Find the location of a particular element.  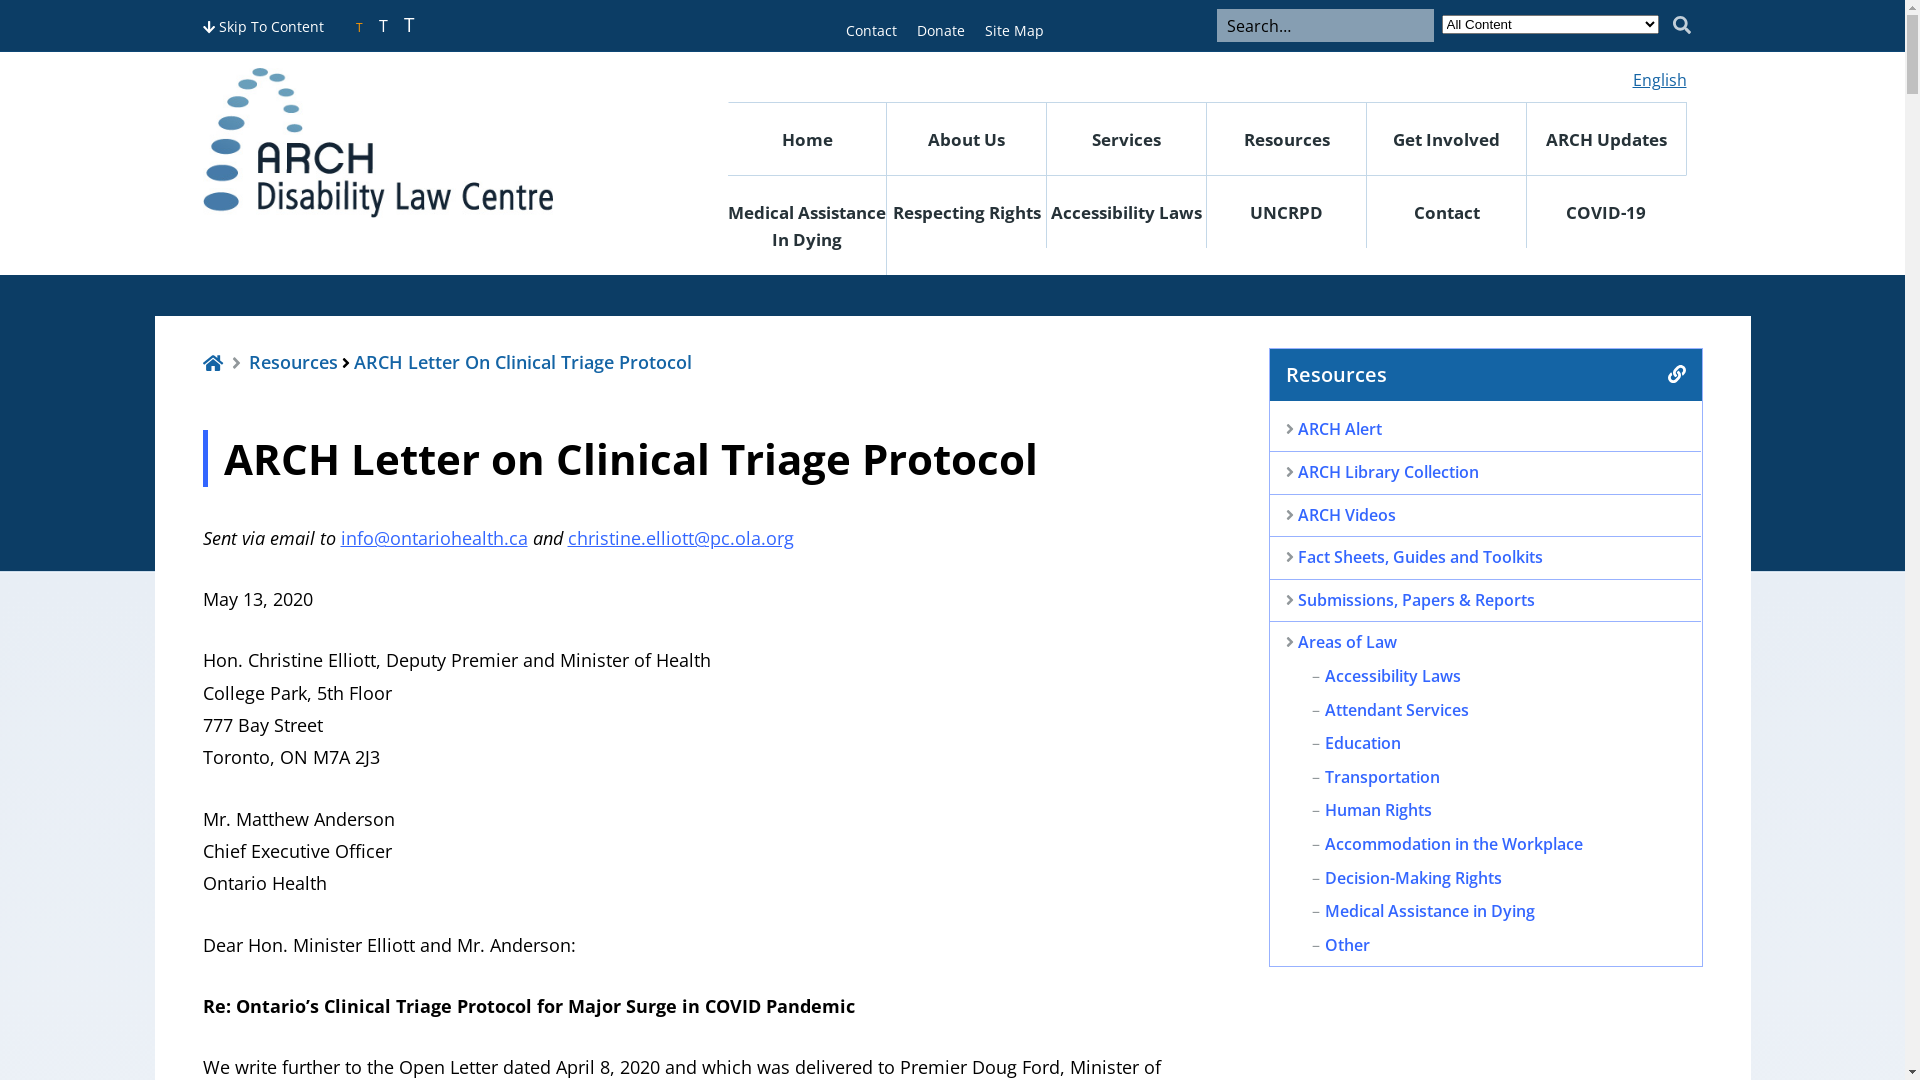

T is located at coordinates (360, 28).